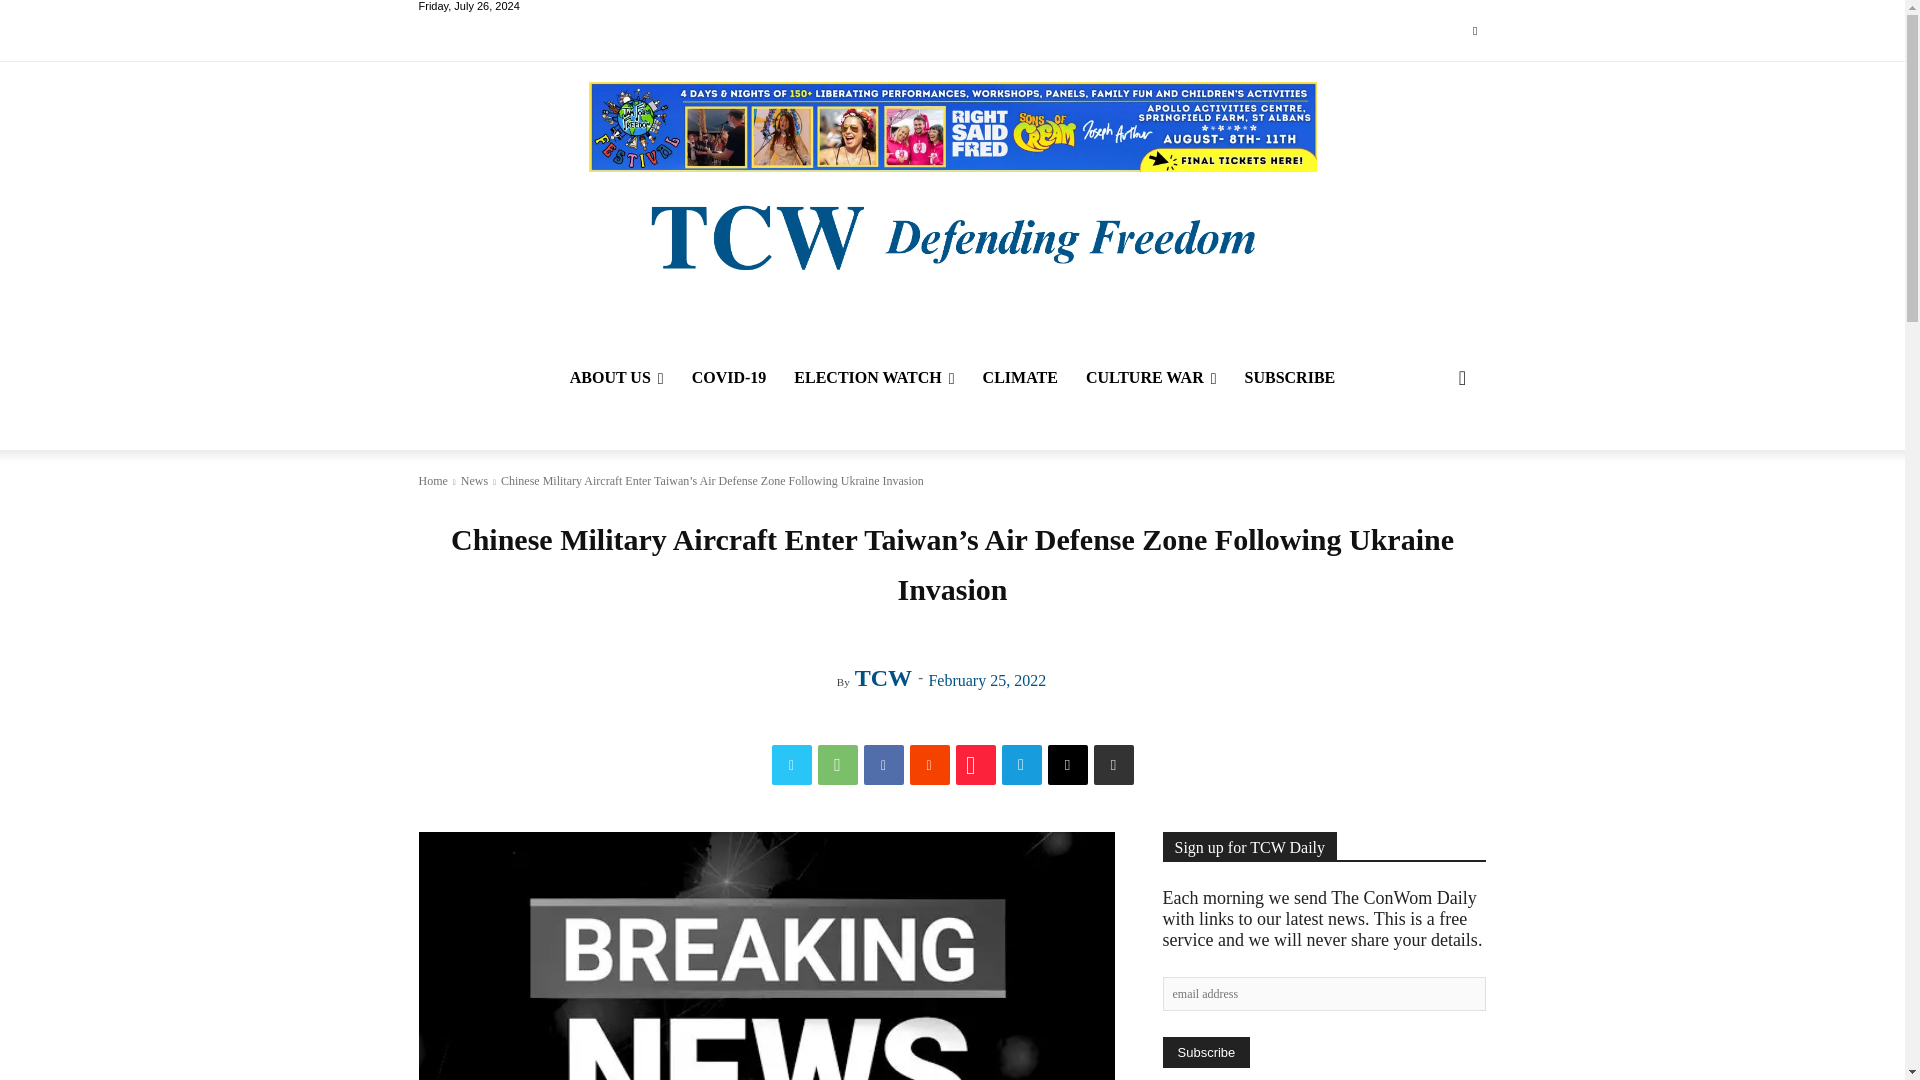  I want to click on Twitter, so click(792, 765).